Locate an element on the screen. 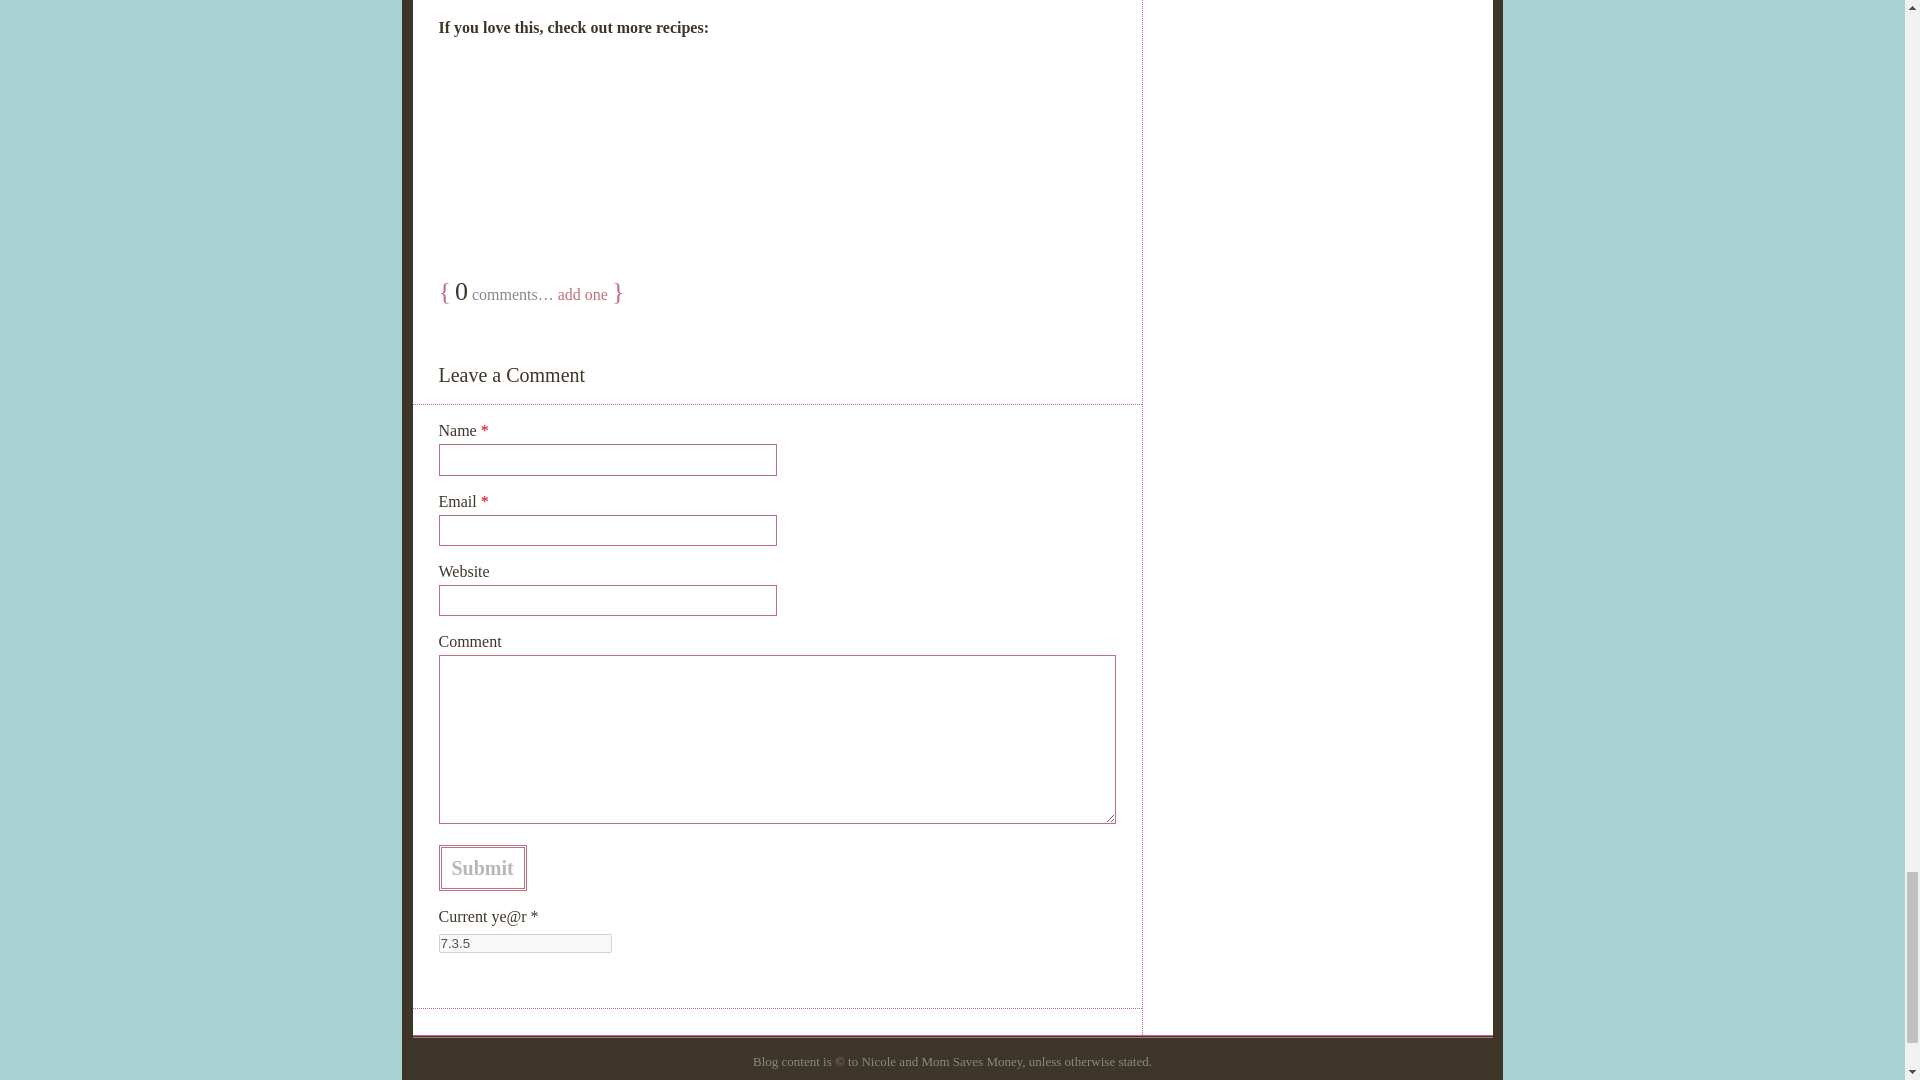  Submit is located at coordinates (482, 868).